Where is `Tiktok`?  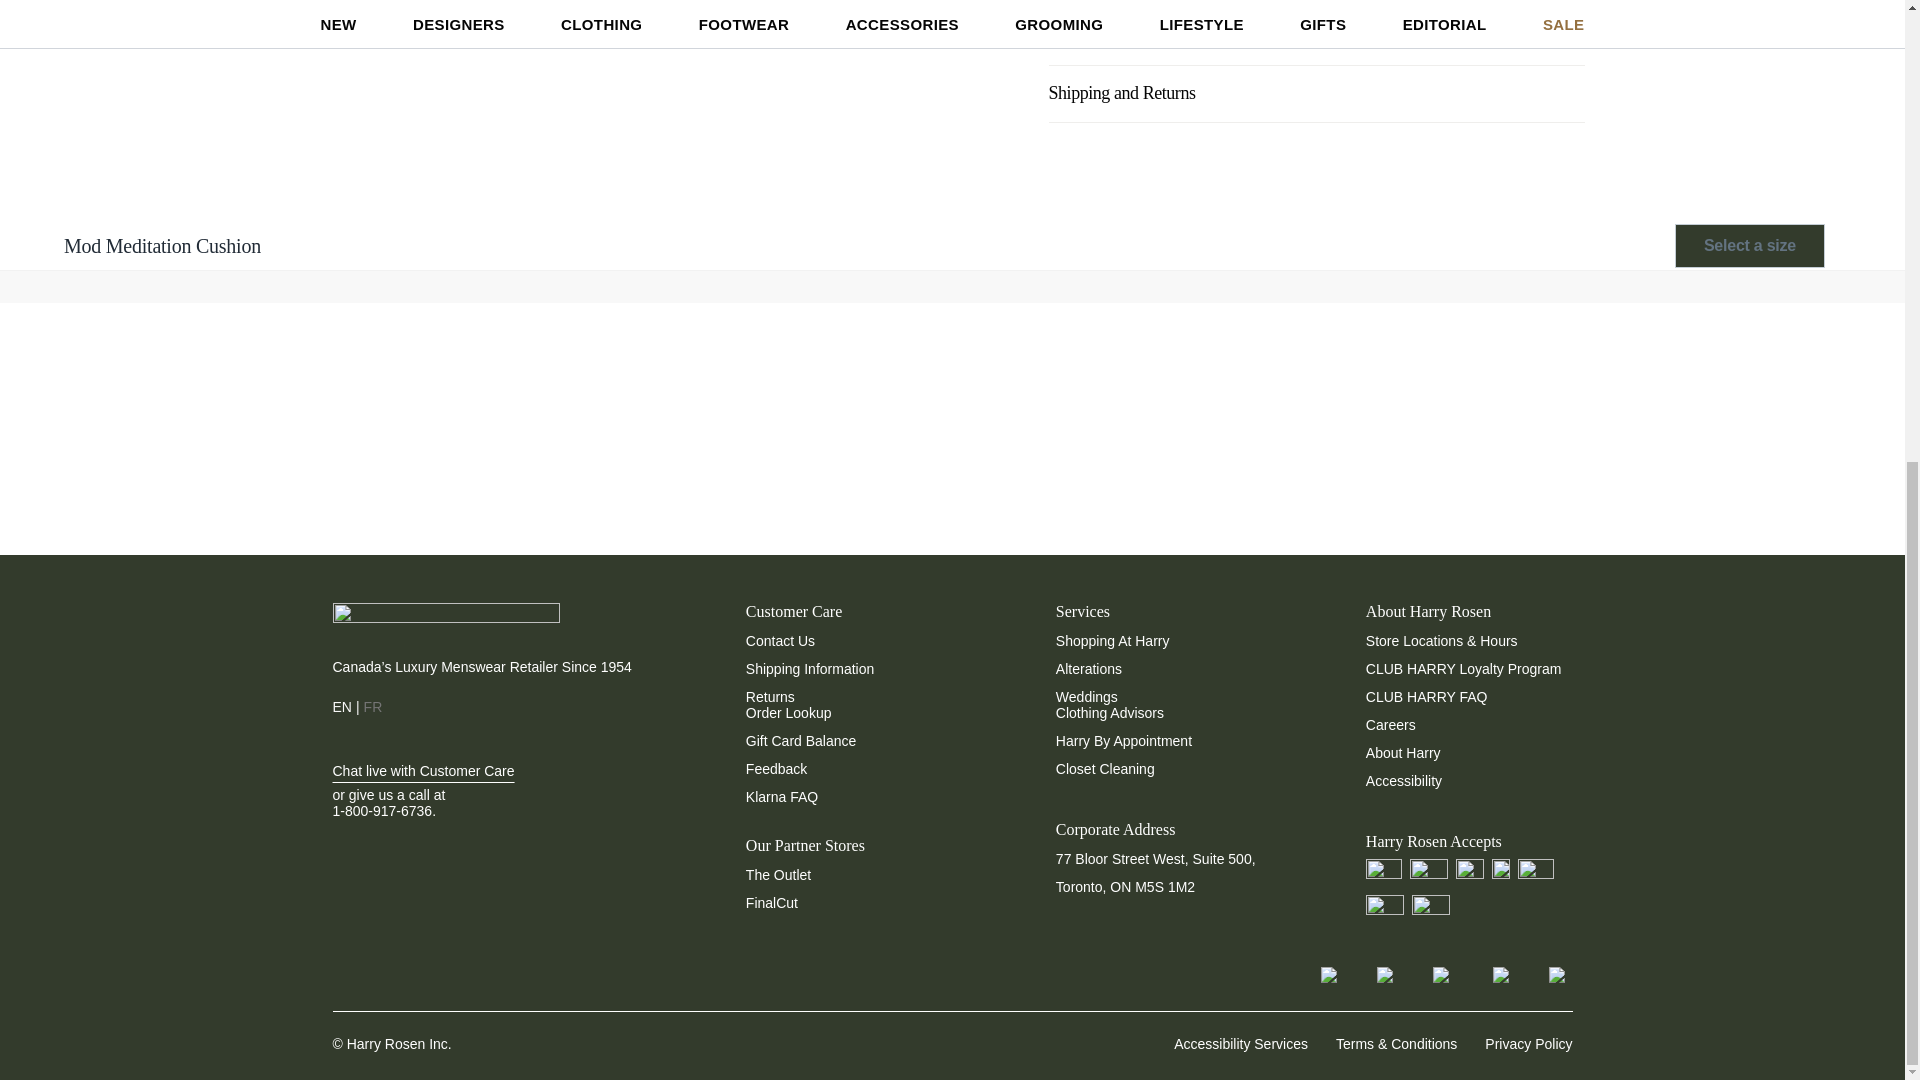
Tiktok is located at coordinates (1316, 971).